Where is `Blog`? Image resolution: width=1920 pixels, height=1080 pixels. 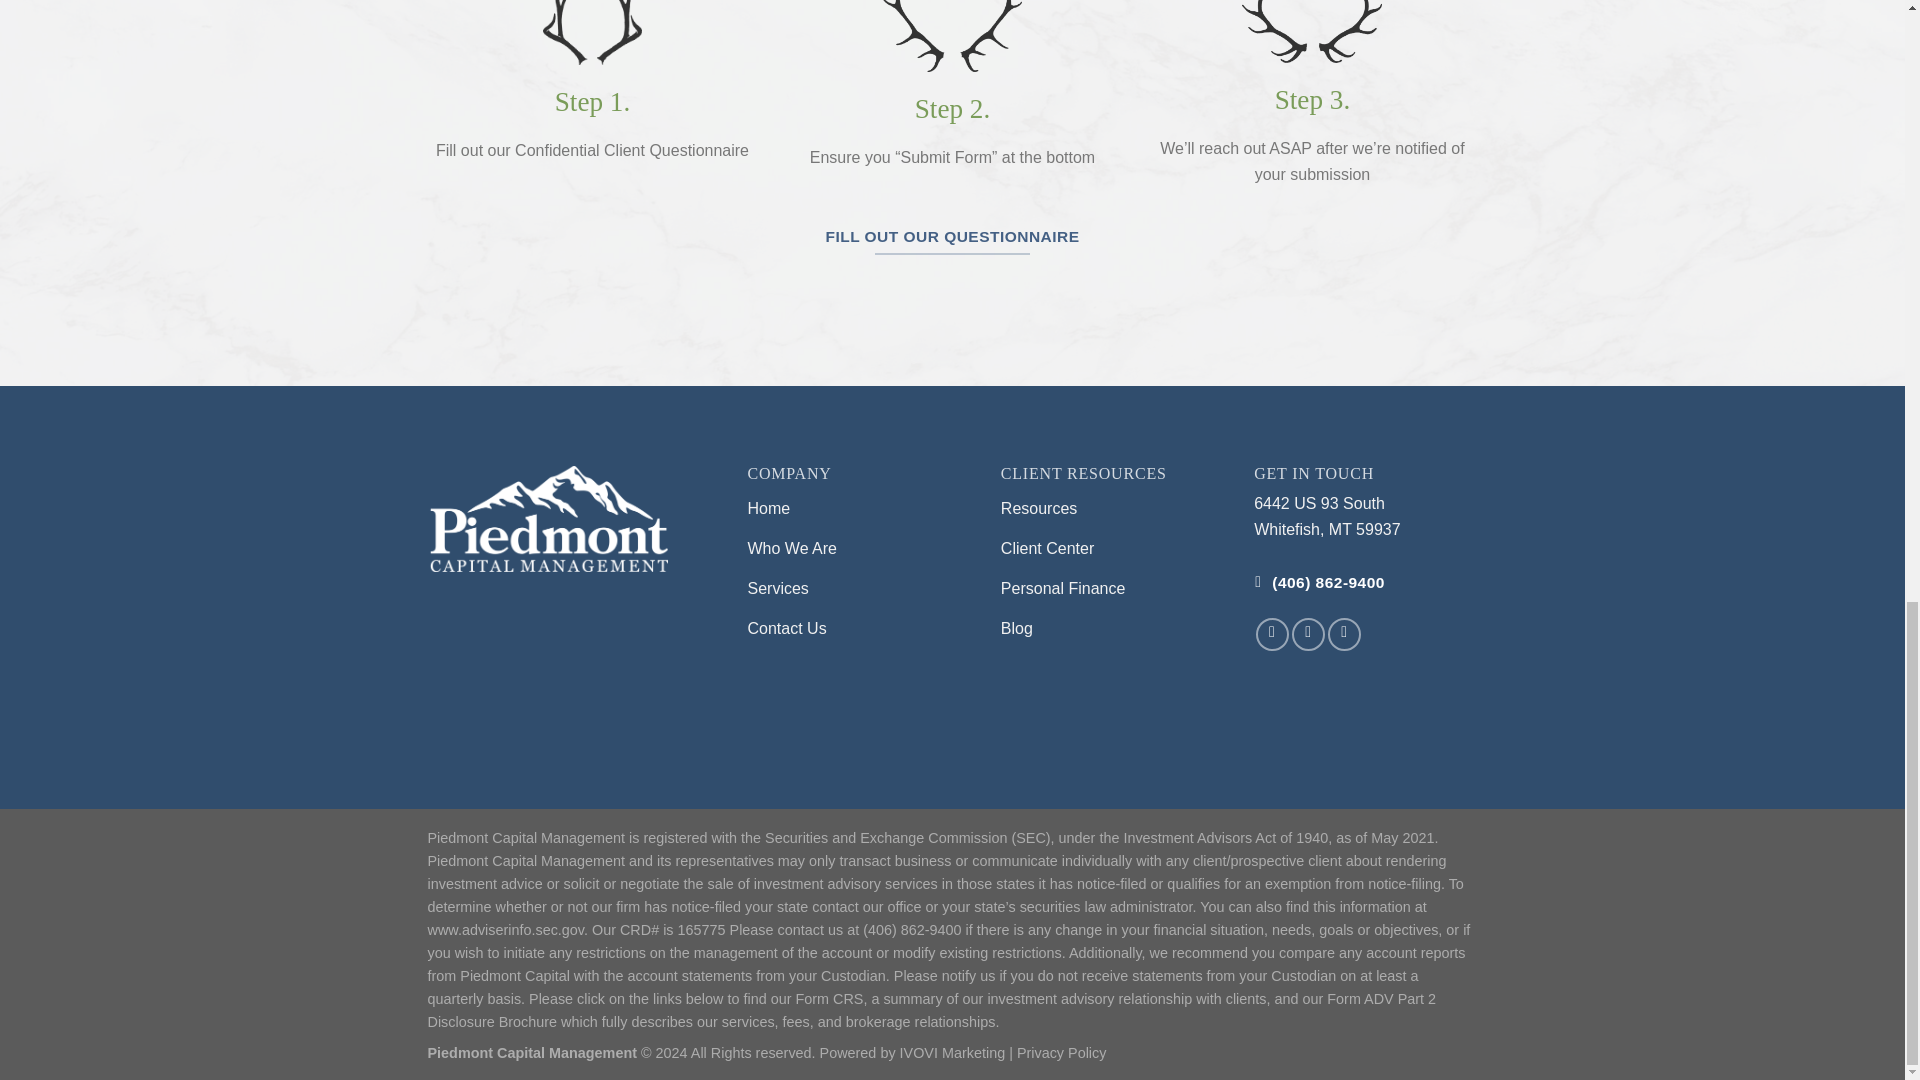
Blog is located at coordinates (1112, 631).